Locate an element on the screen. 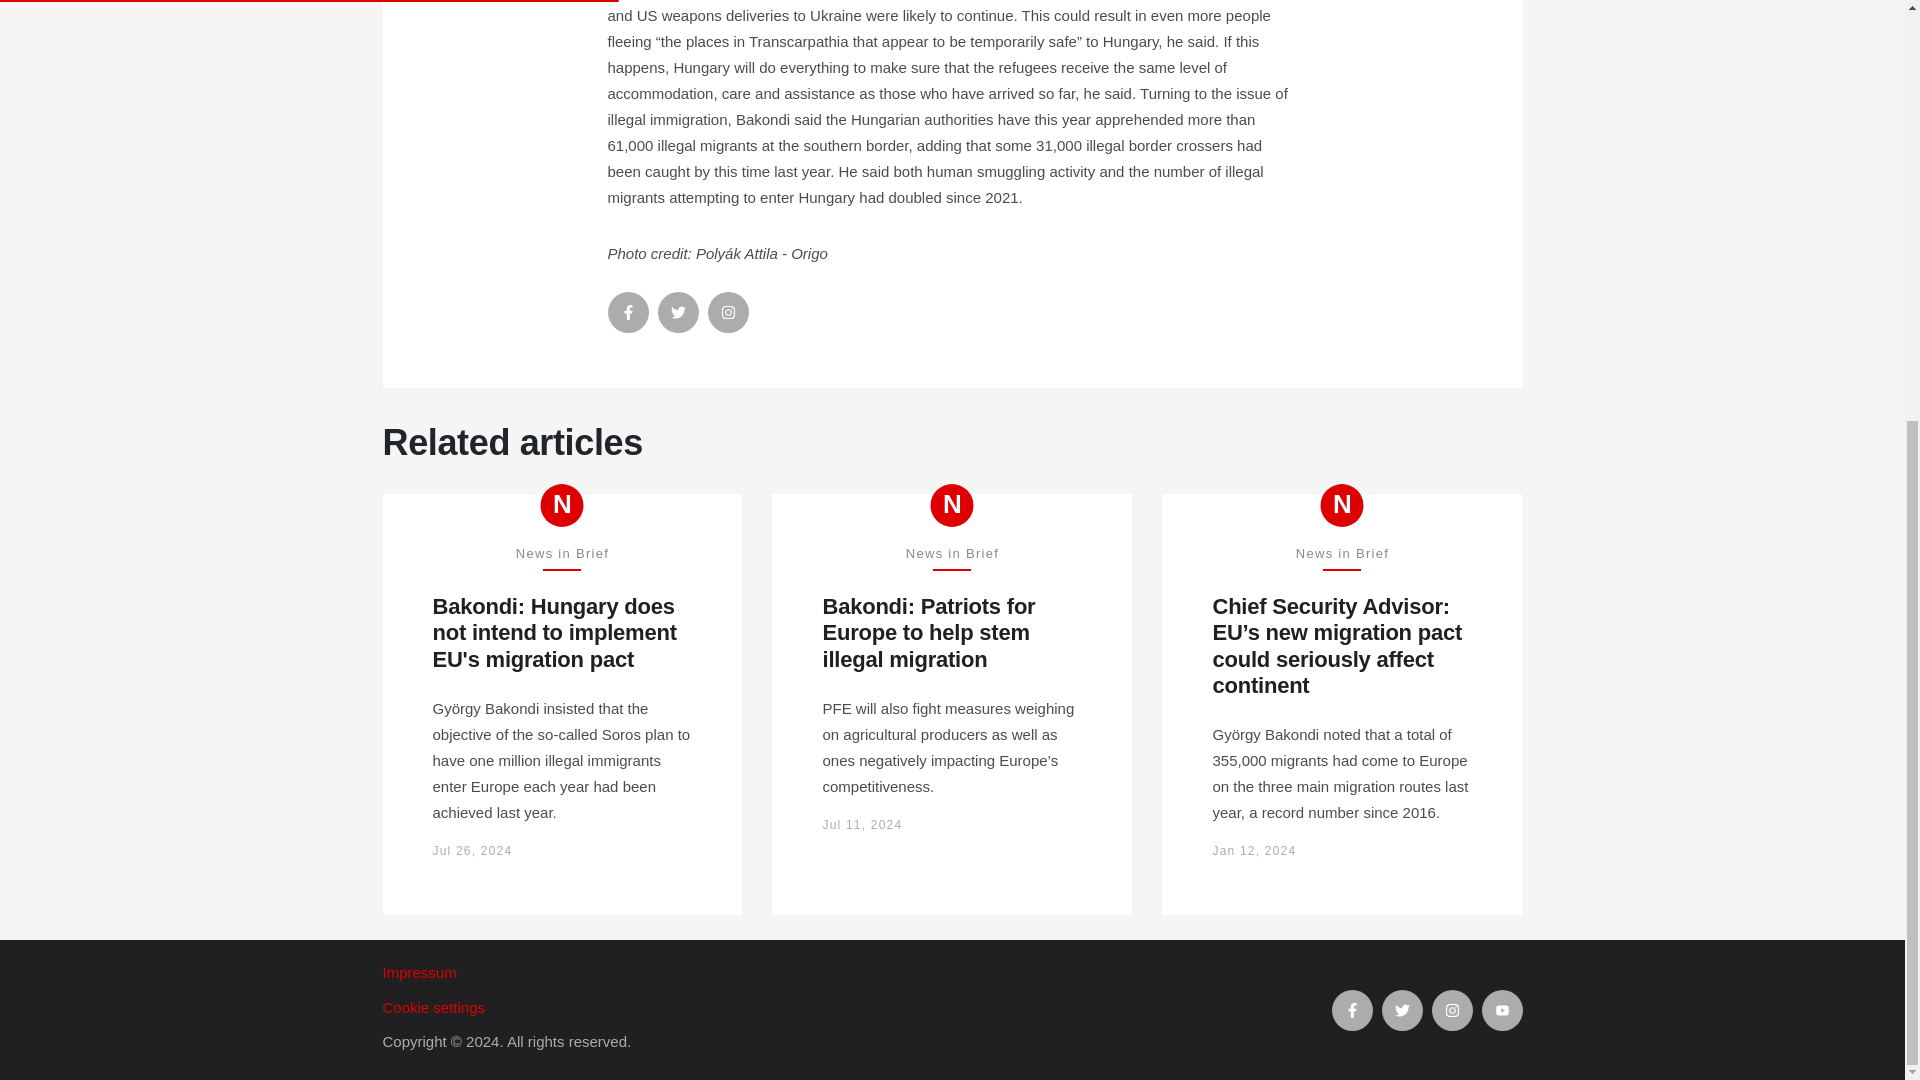 The height and width of the screenshot is (1080, 1920). Twitter- icon is located at coordinates (678, 312).